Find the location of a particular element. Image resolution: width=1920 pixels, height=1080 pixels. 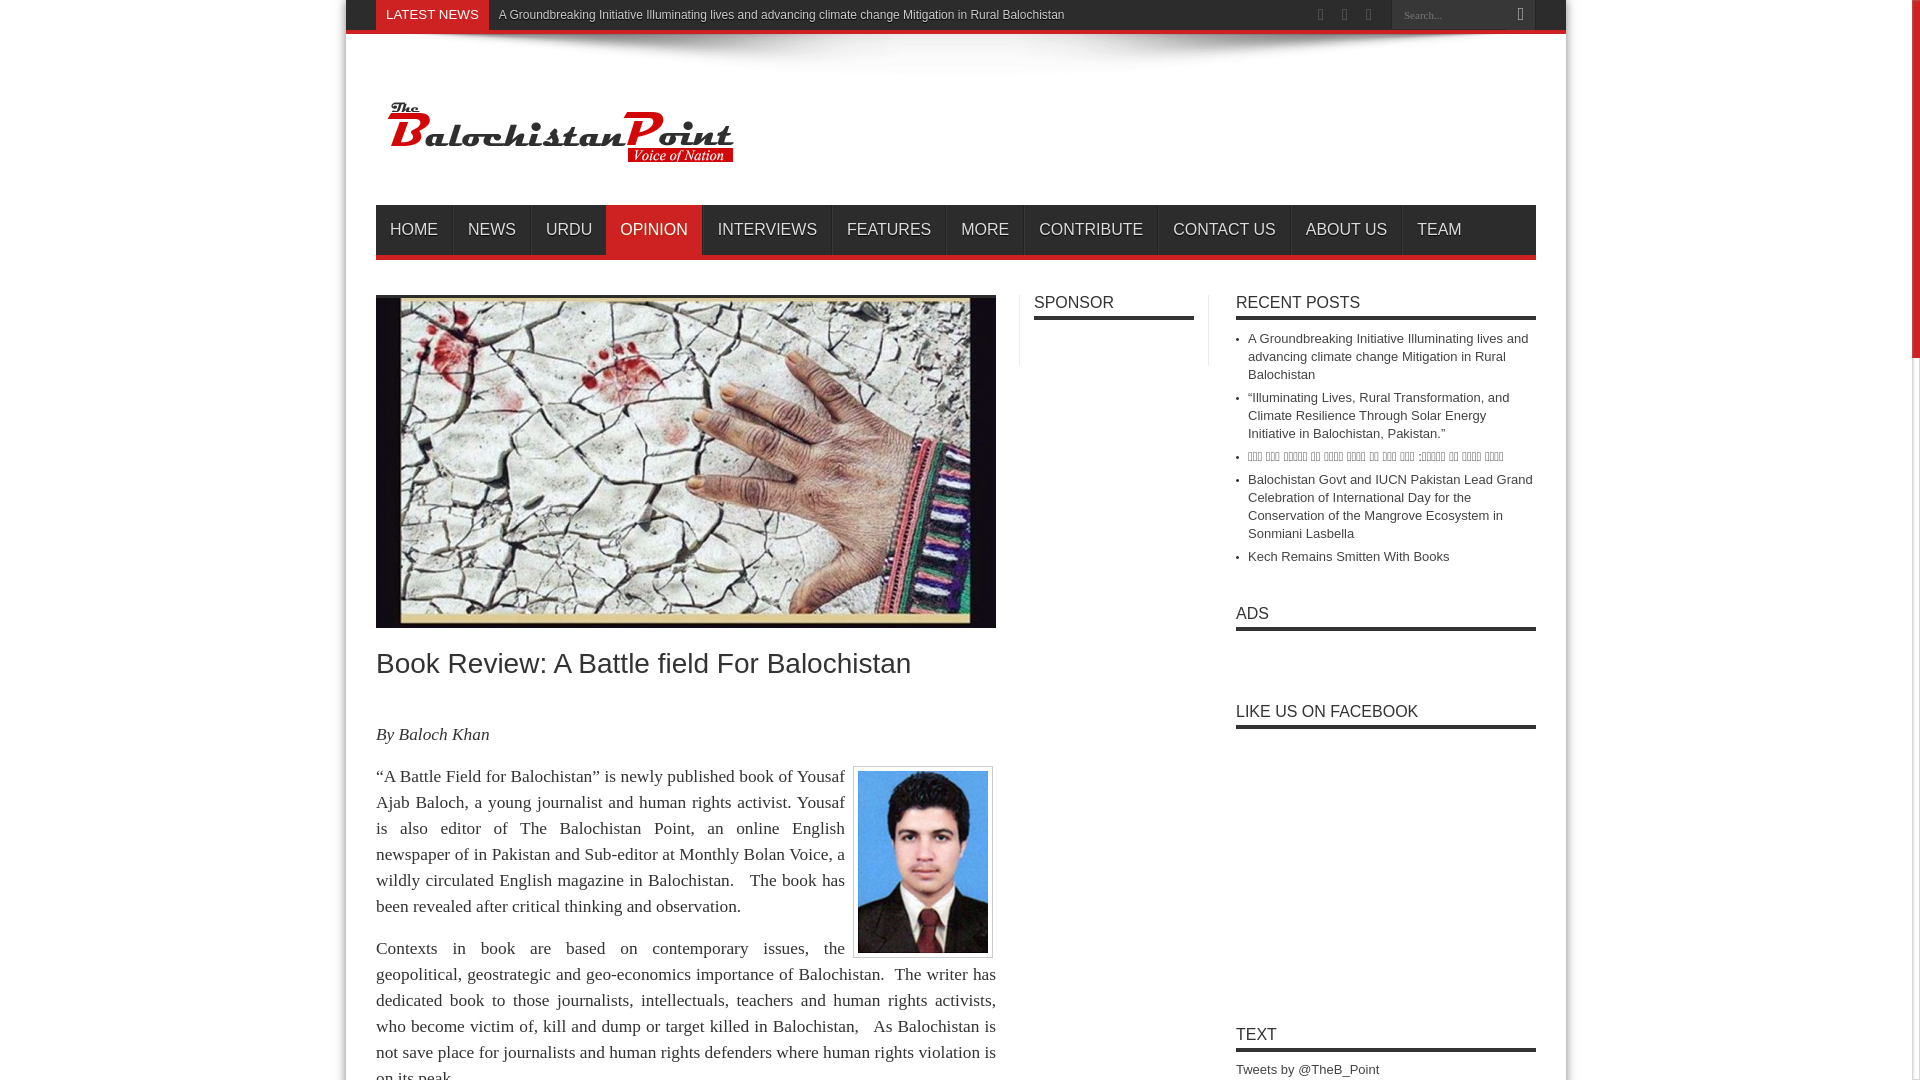

FEATURES is located at coordinates (888, 230).